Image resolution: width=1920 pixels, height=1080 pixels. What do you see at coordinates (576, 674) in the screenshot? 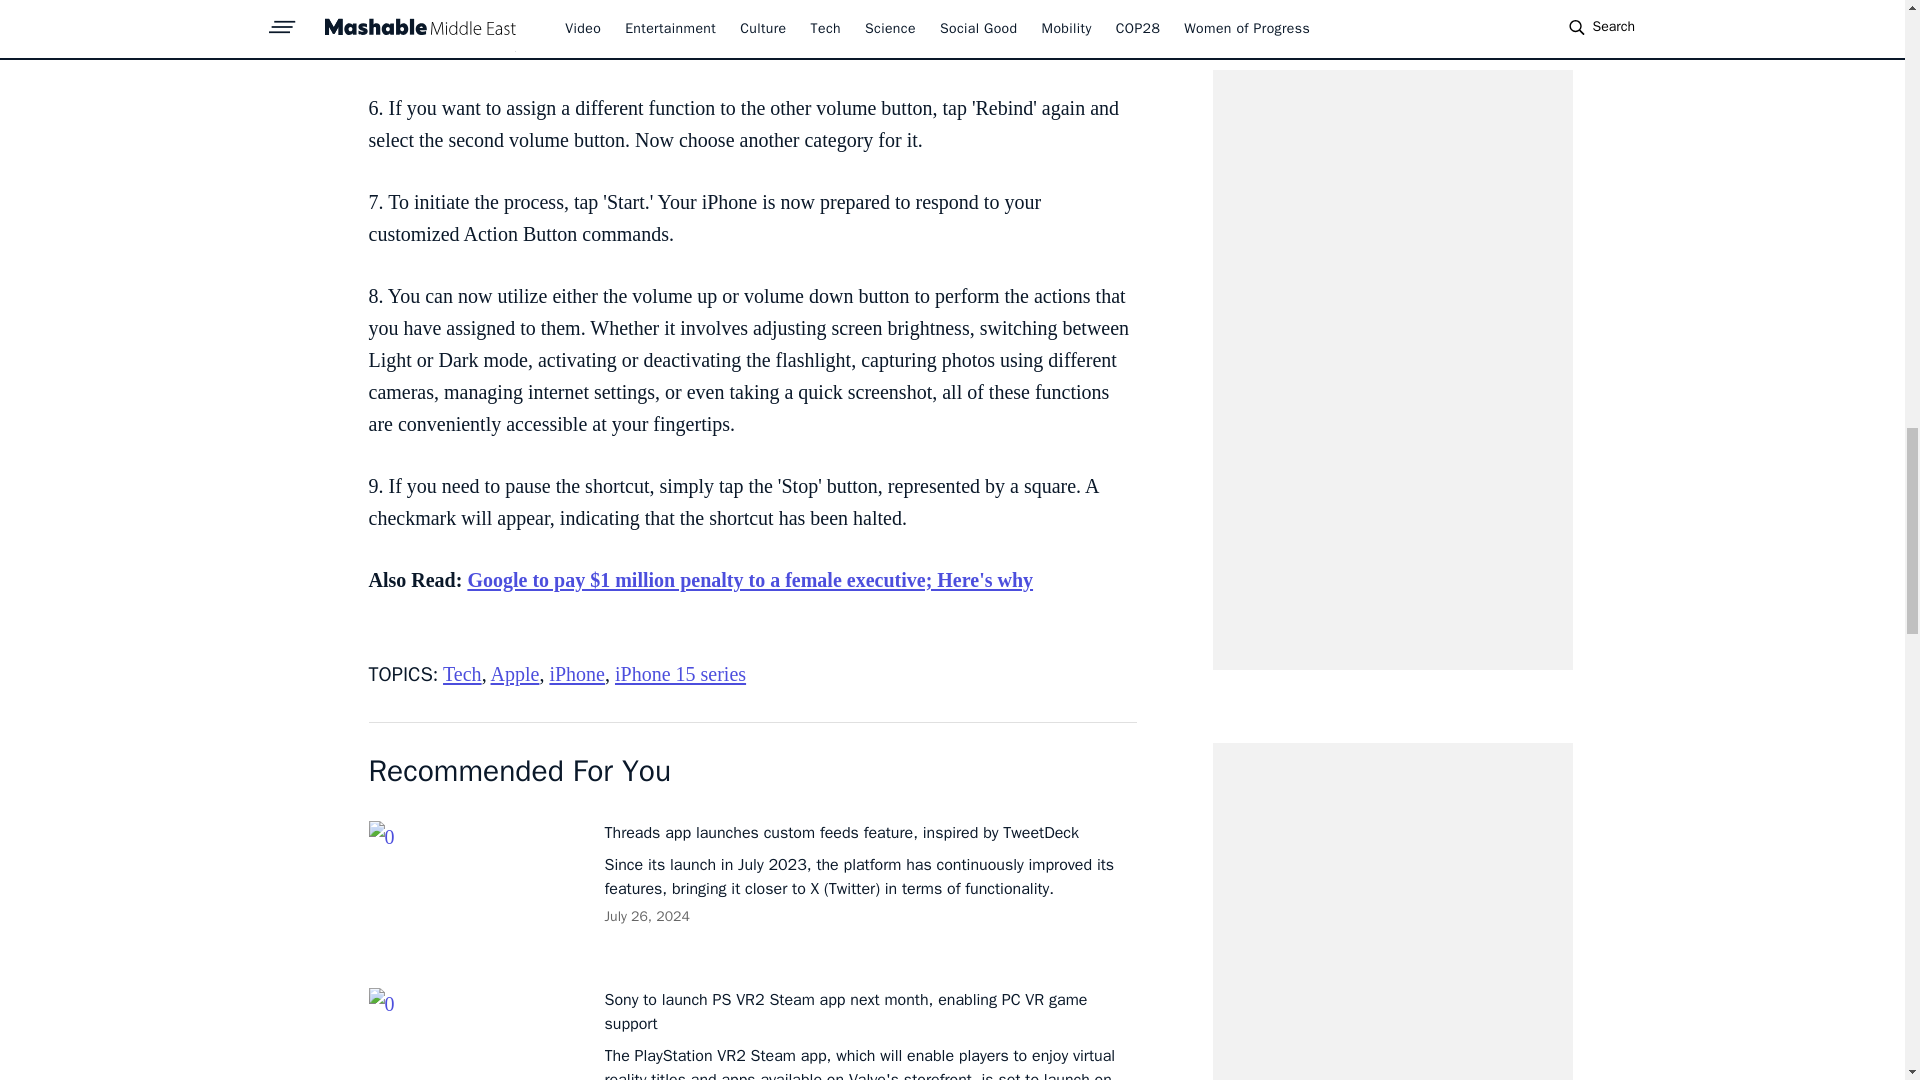
I see `iPhone` at bounding box center [576, 674].